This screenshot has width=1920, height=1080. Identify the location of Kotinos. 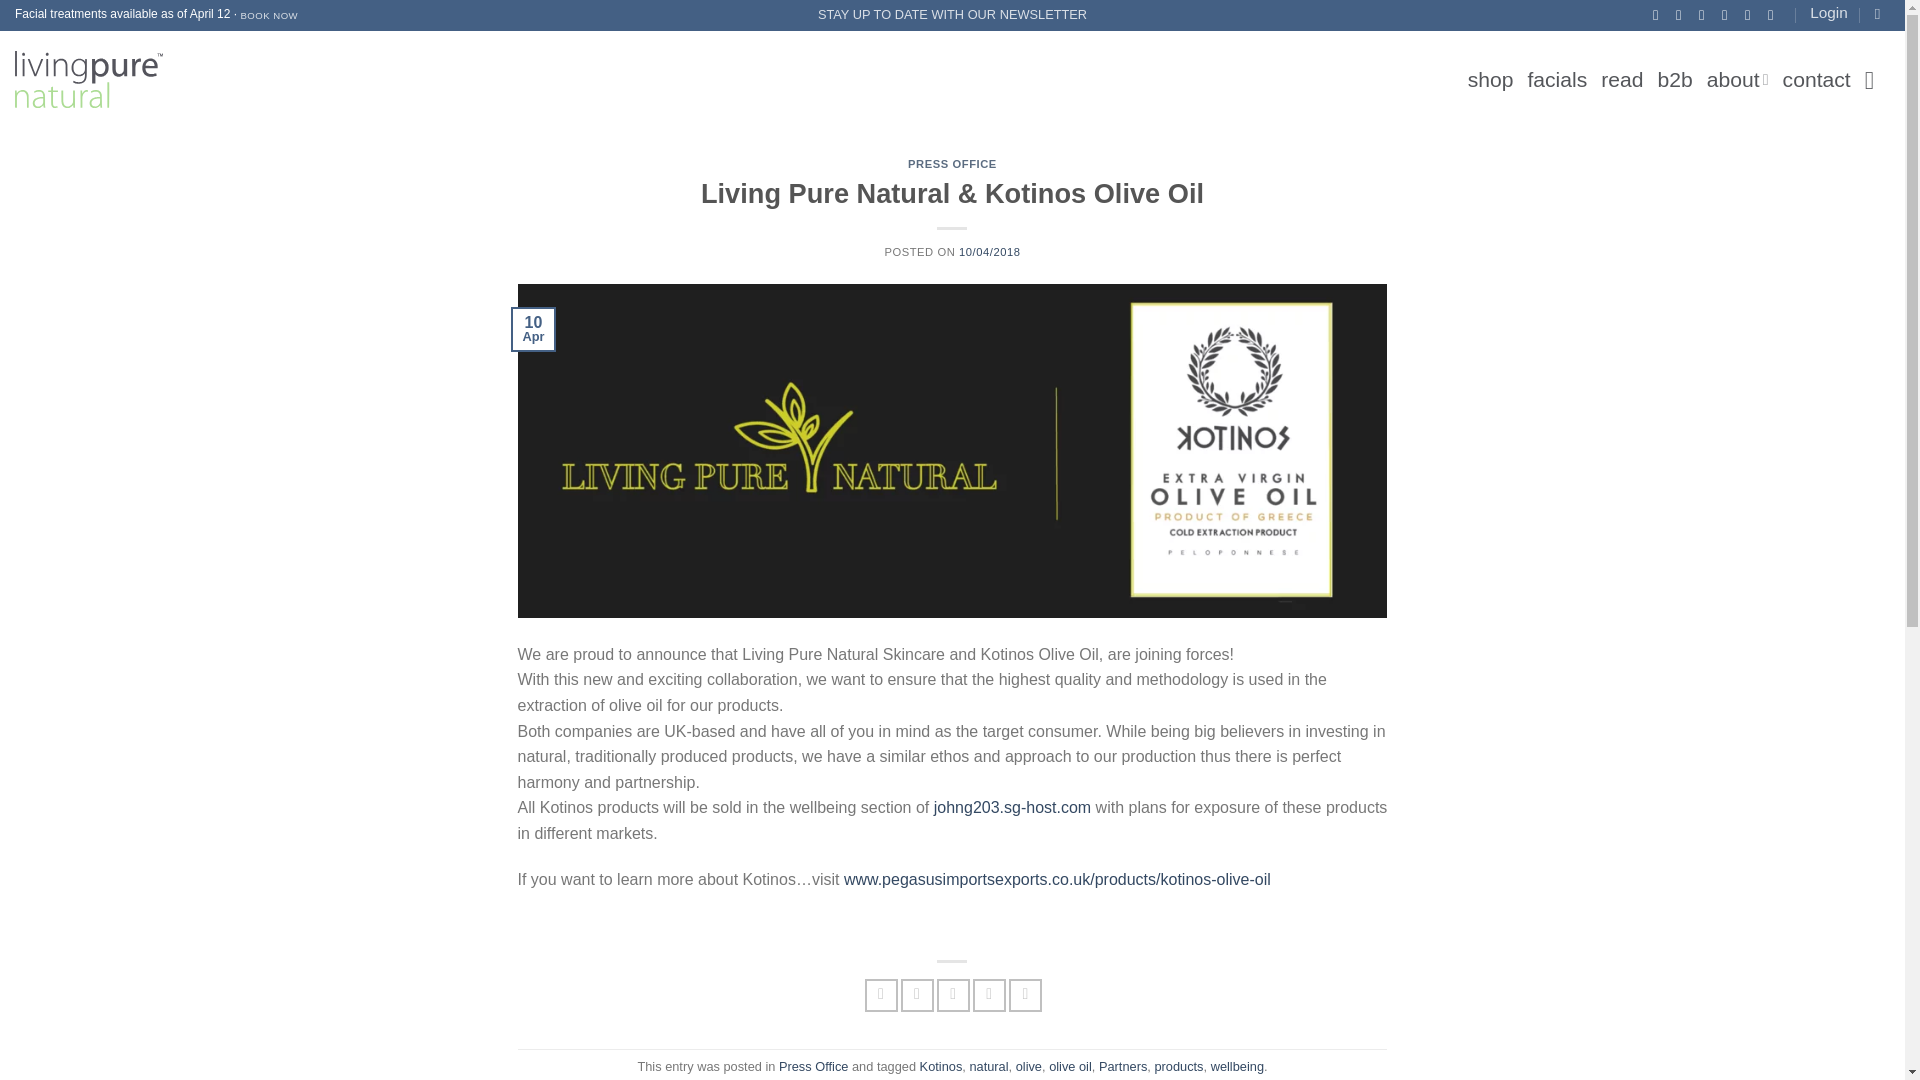
(941, 1066).